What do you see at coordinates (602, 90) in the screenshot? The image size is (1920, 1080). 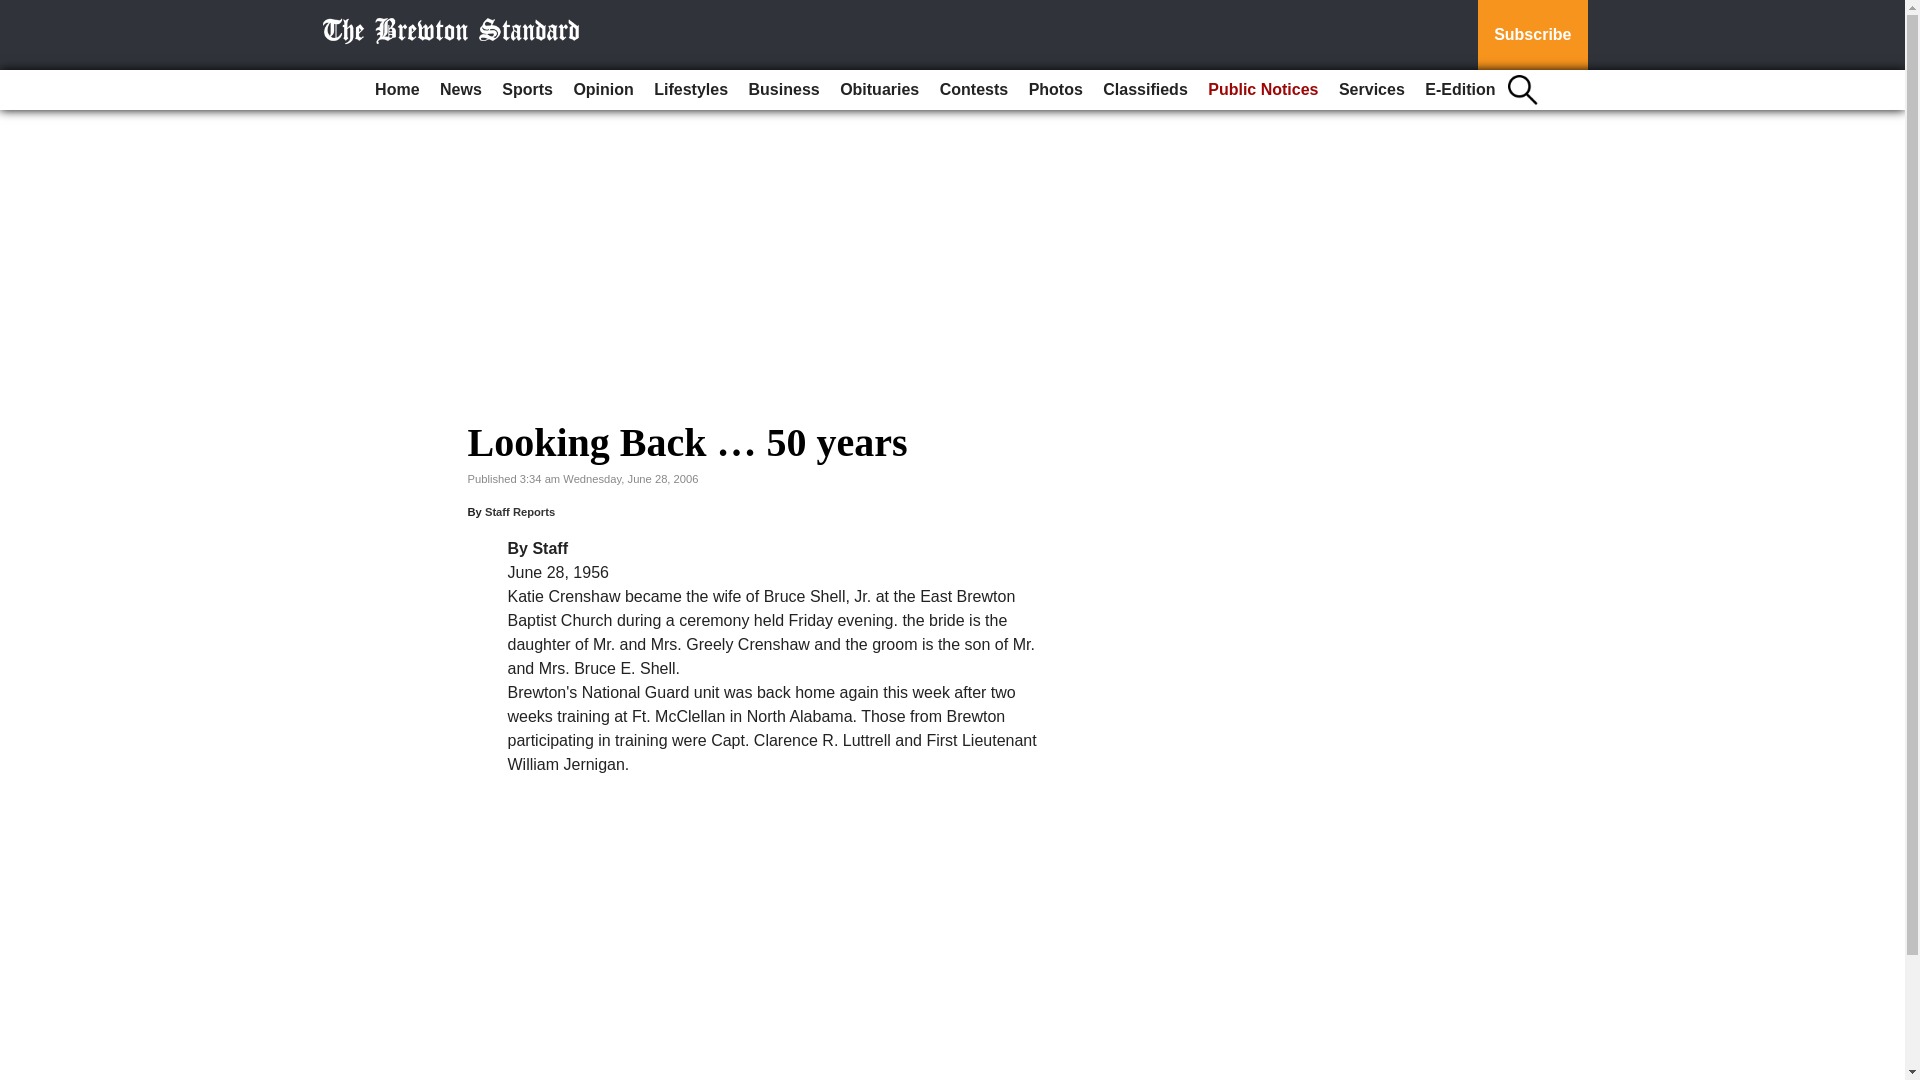 I see `Opinion` at bounding box center [602, 90].